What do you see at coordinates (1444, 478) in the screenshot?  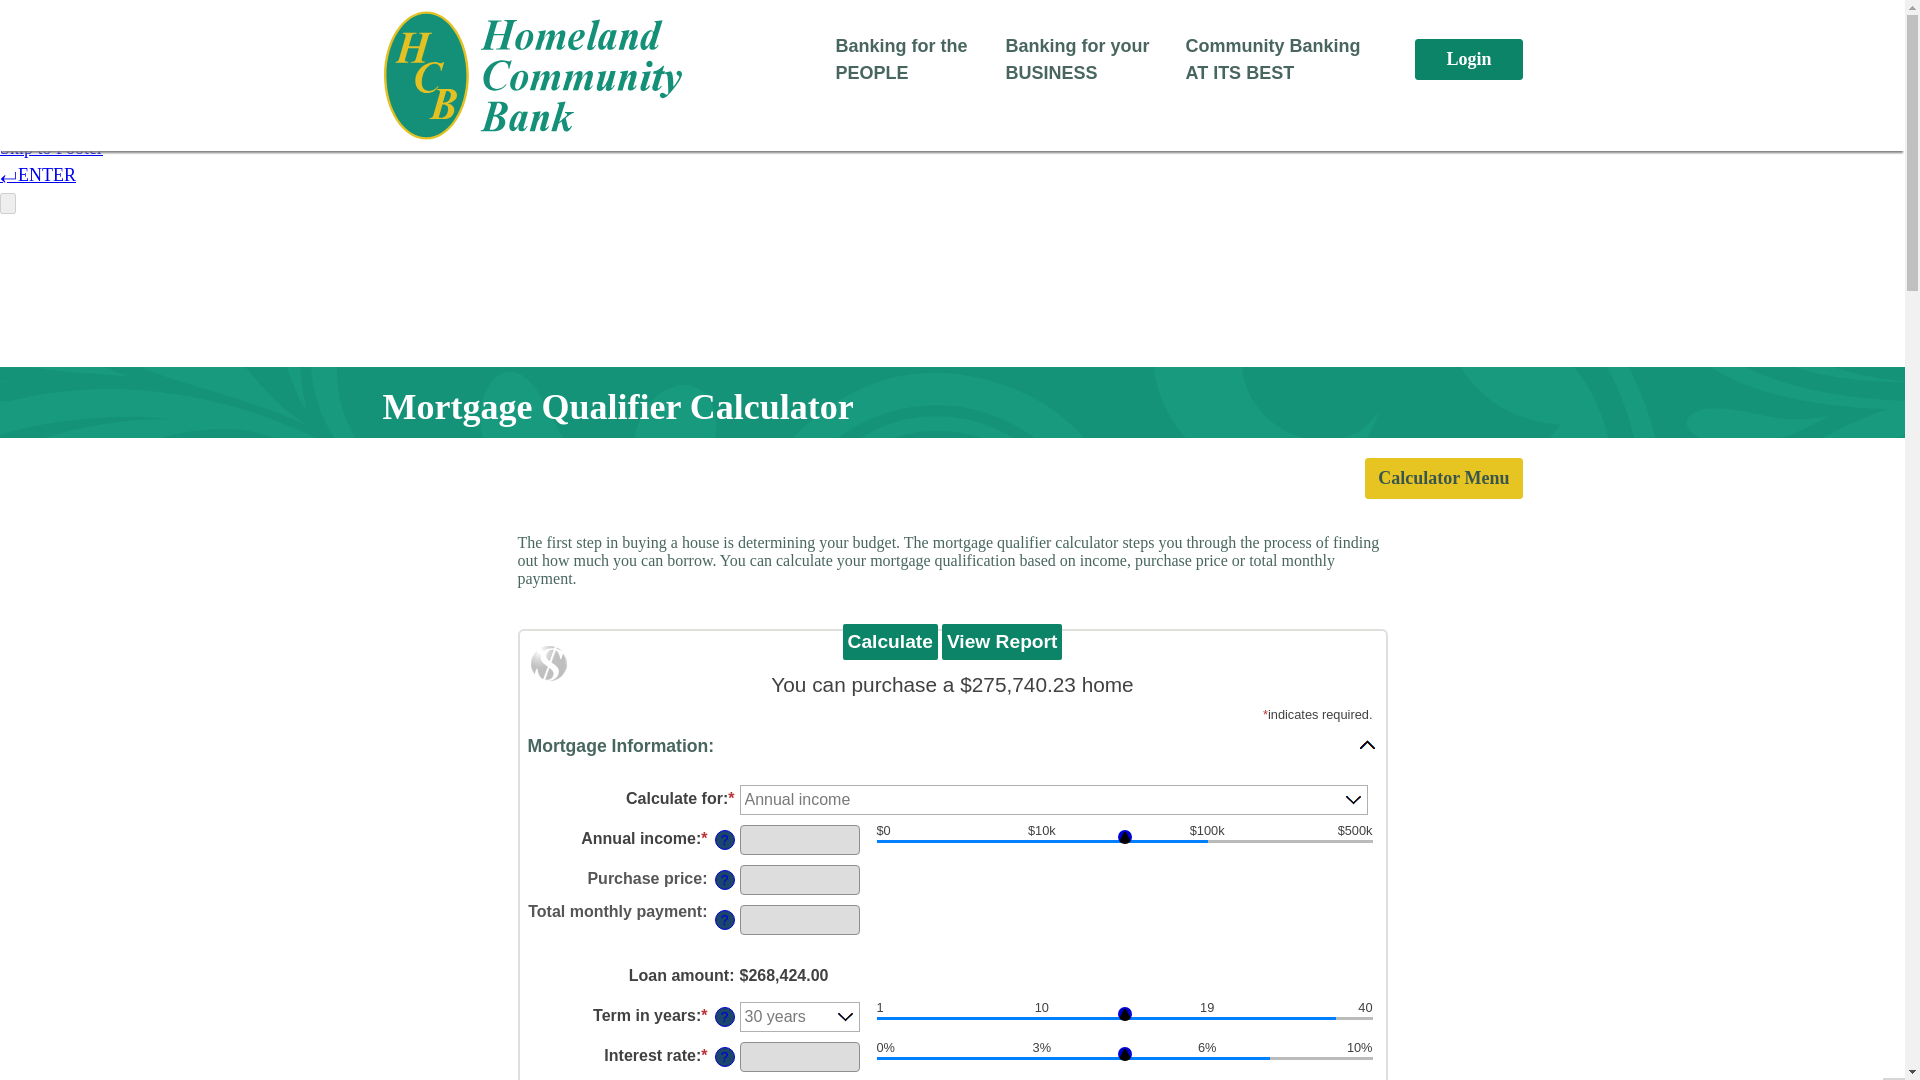 I see `Calculator Menu` at bounding box center [1444, 478].